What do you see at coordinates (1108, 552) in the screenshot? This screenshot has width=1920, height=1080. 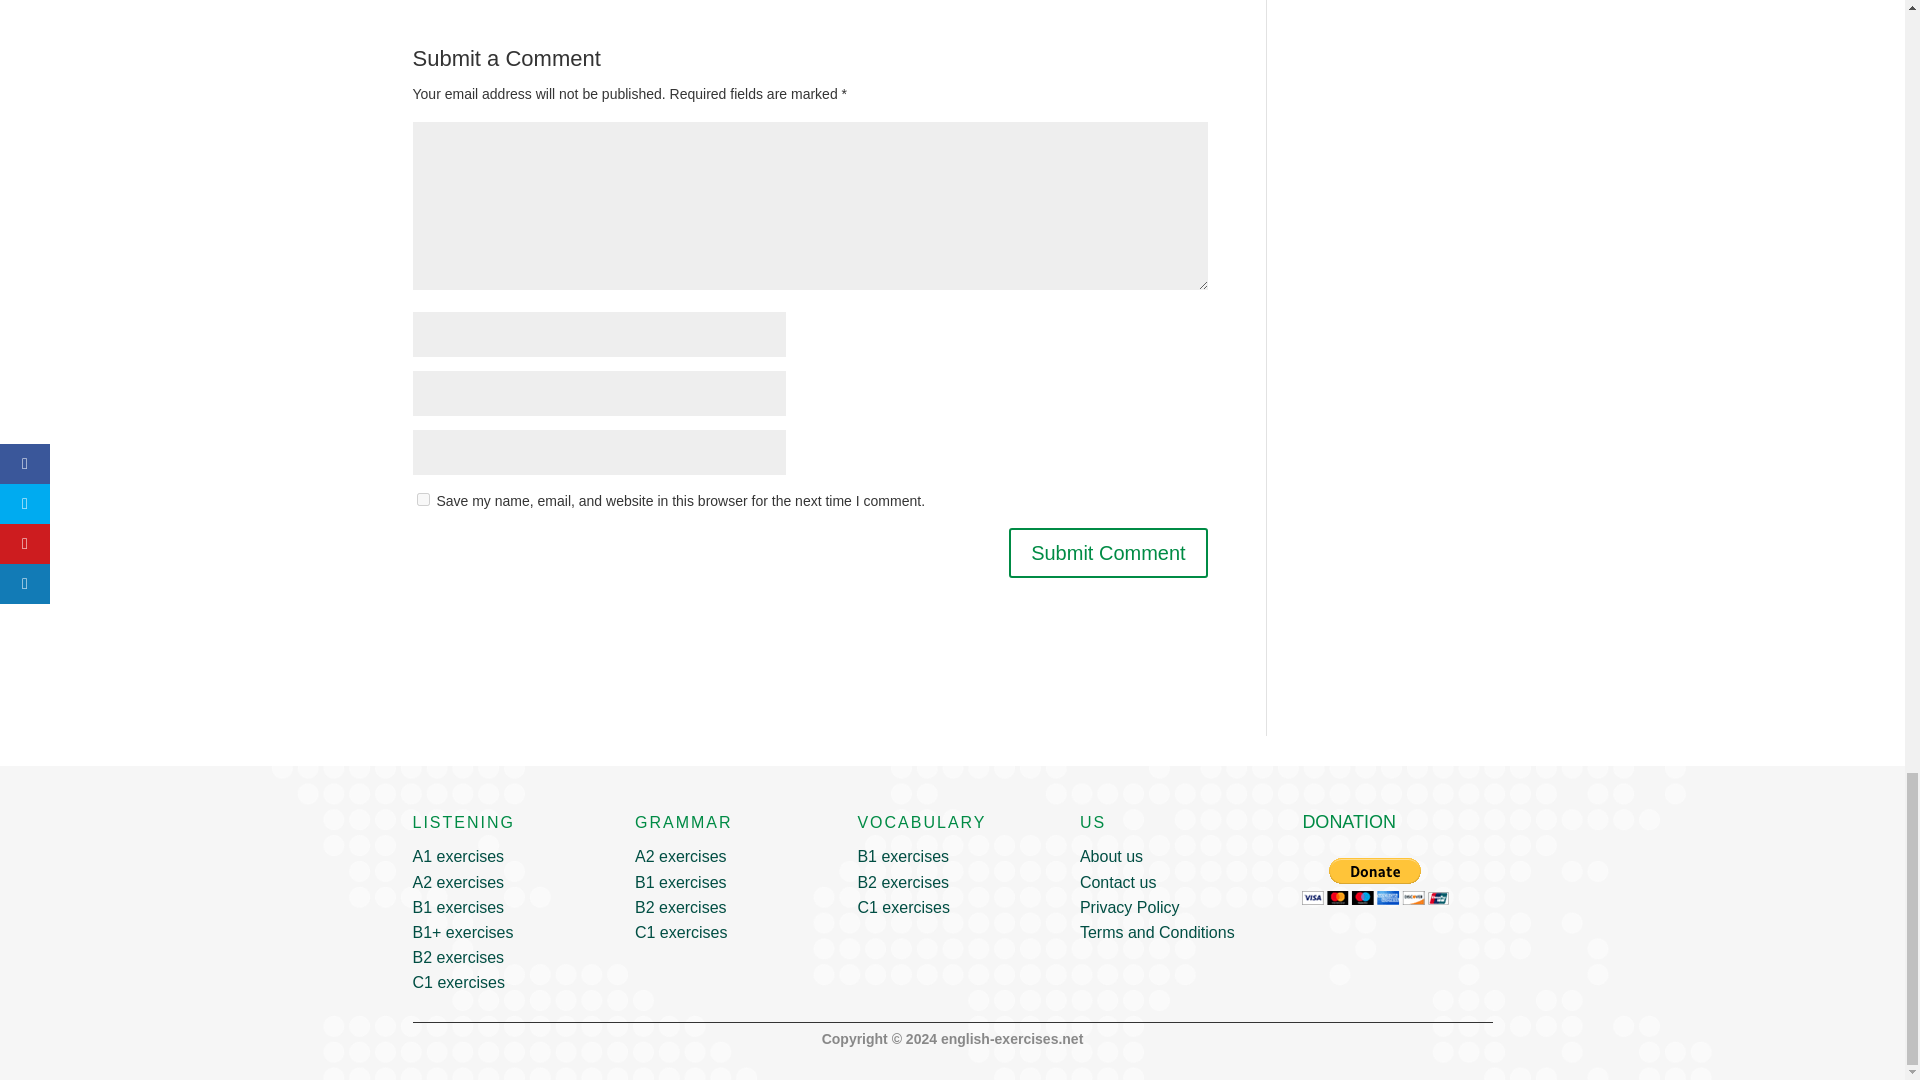 I see `Submit Comment` at bounding box center [1108, 552].